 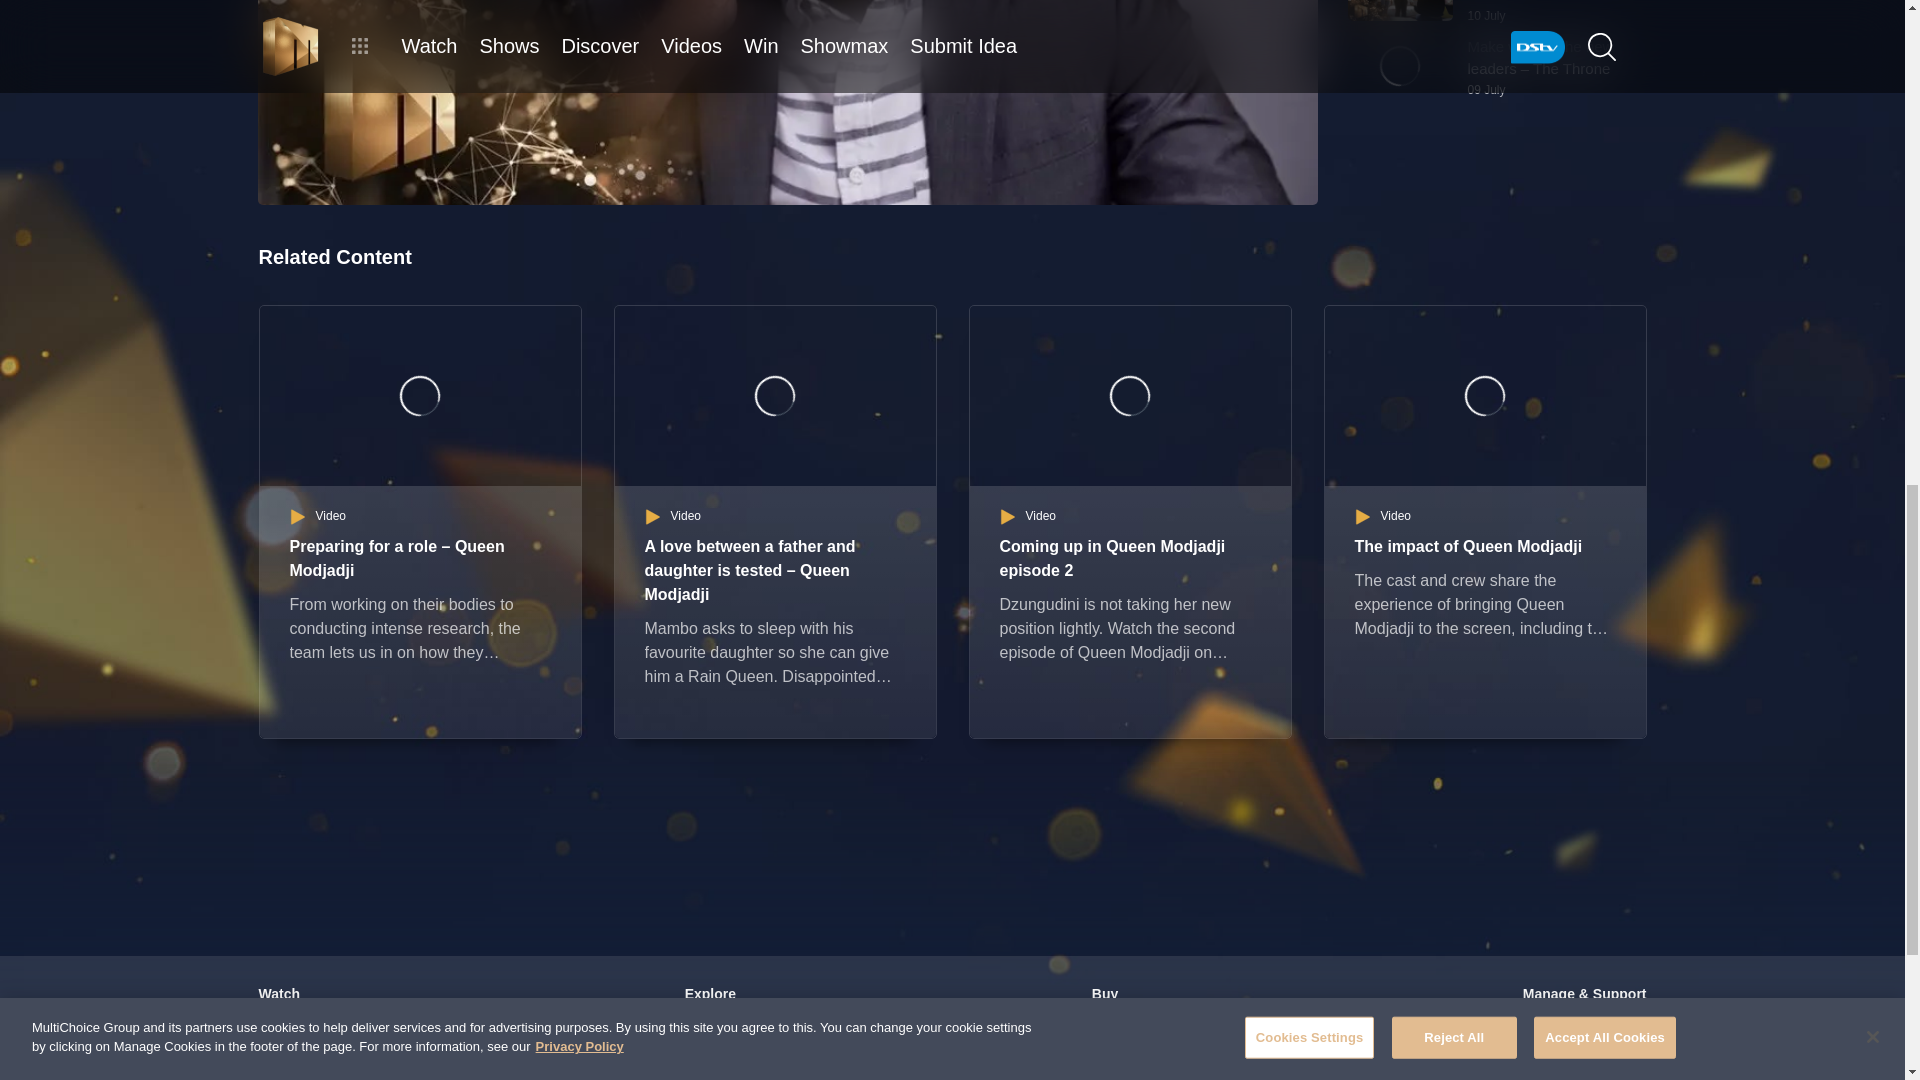 I want to click on Highlights, so click(x=738, y=1022).